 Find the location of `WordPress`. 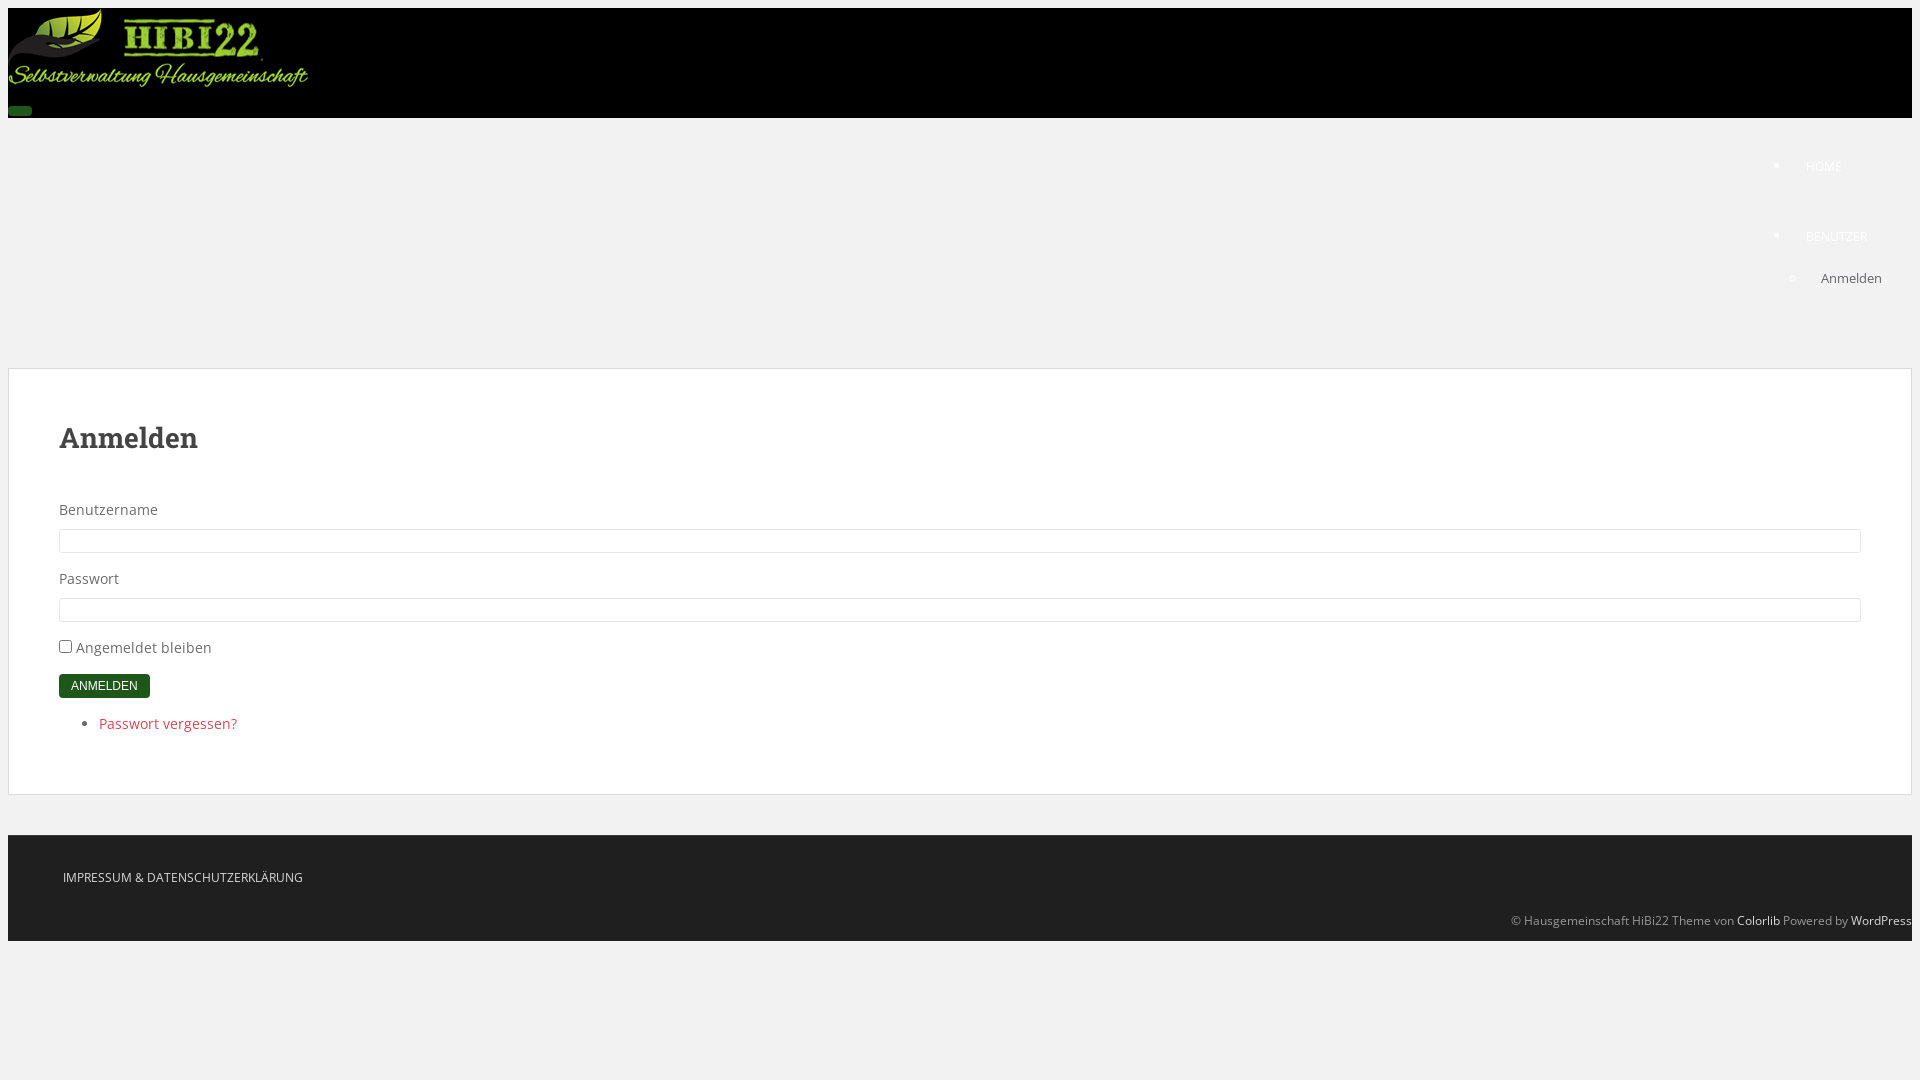

WordPress is located at coordinates (1882, 920).